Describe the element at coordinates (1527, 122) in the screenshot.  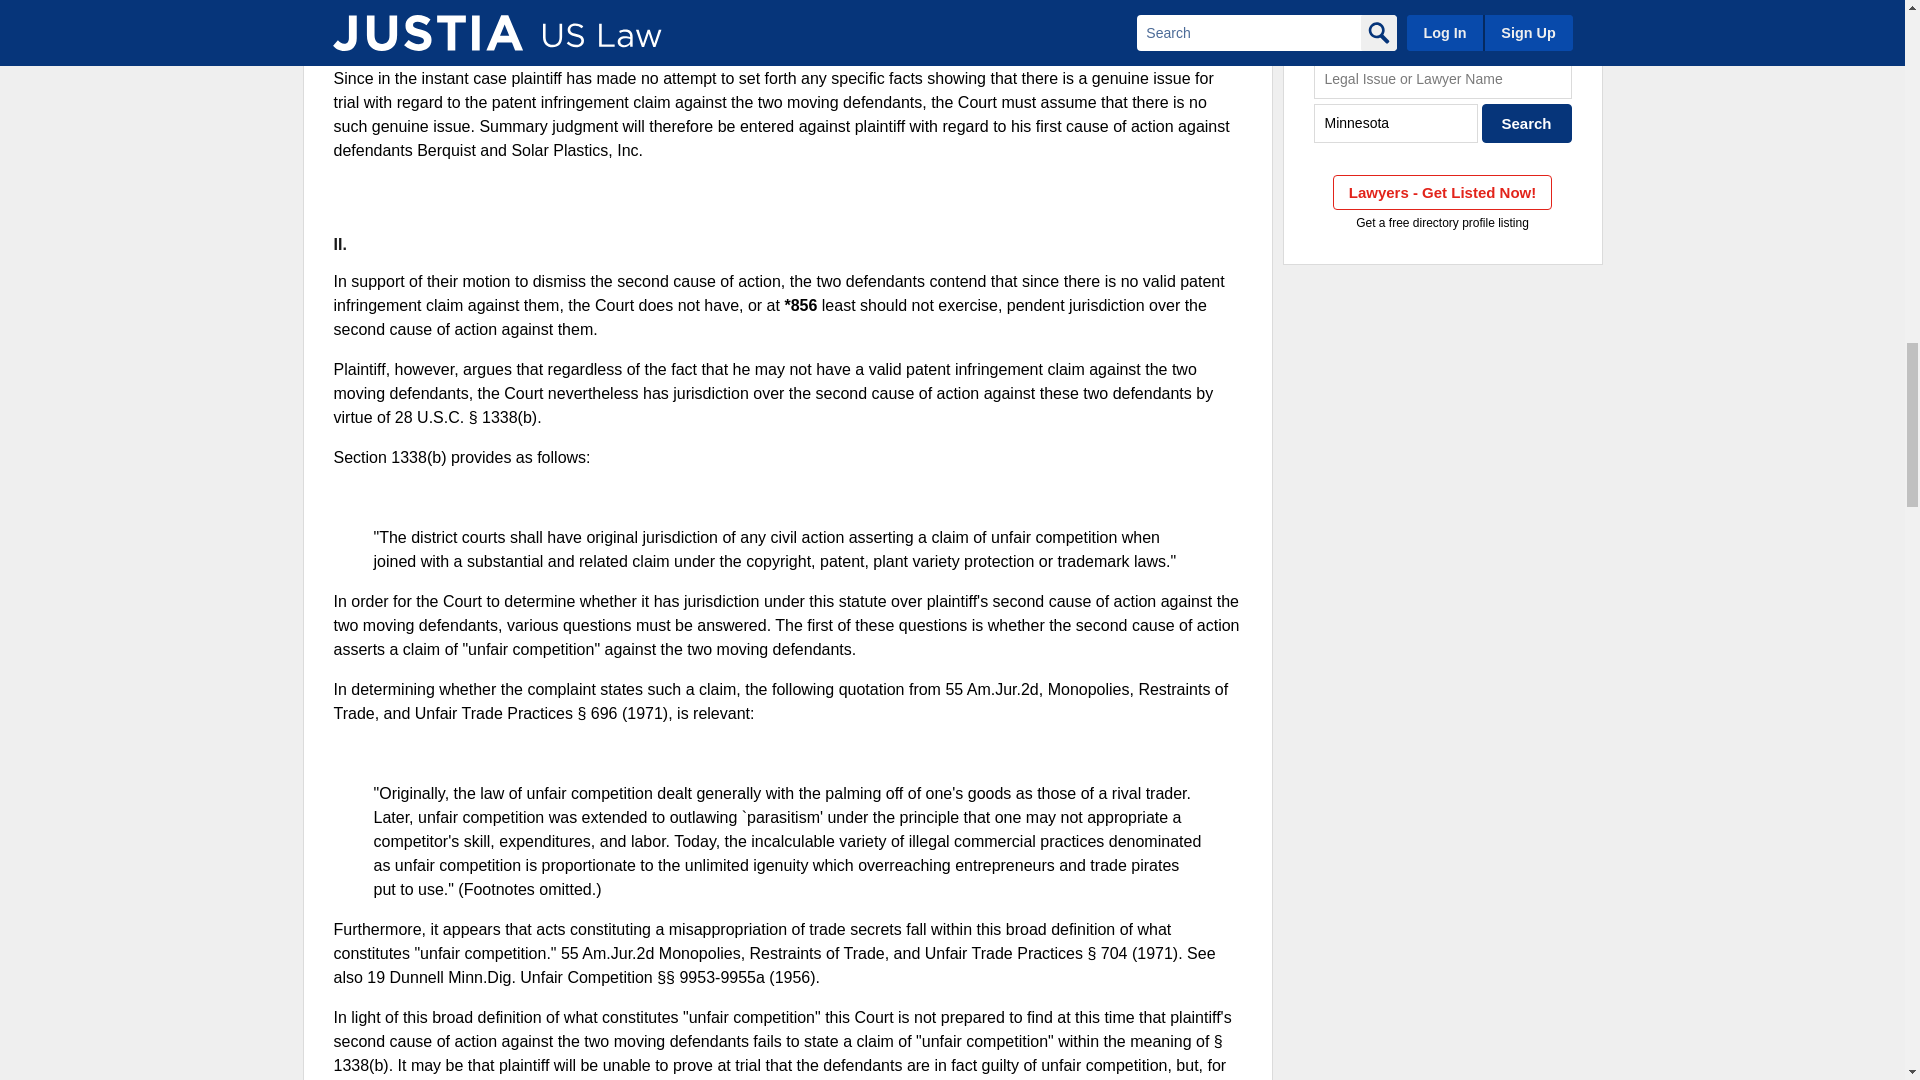
I see `Search` at that location.